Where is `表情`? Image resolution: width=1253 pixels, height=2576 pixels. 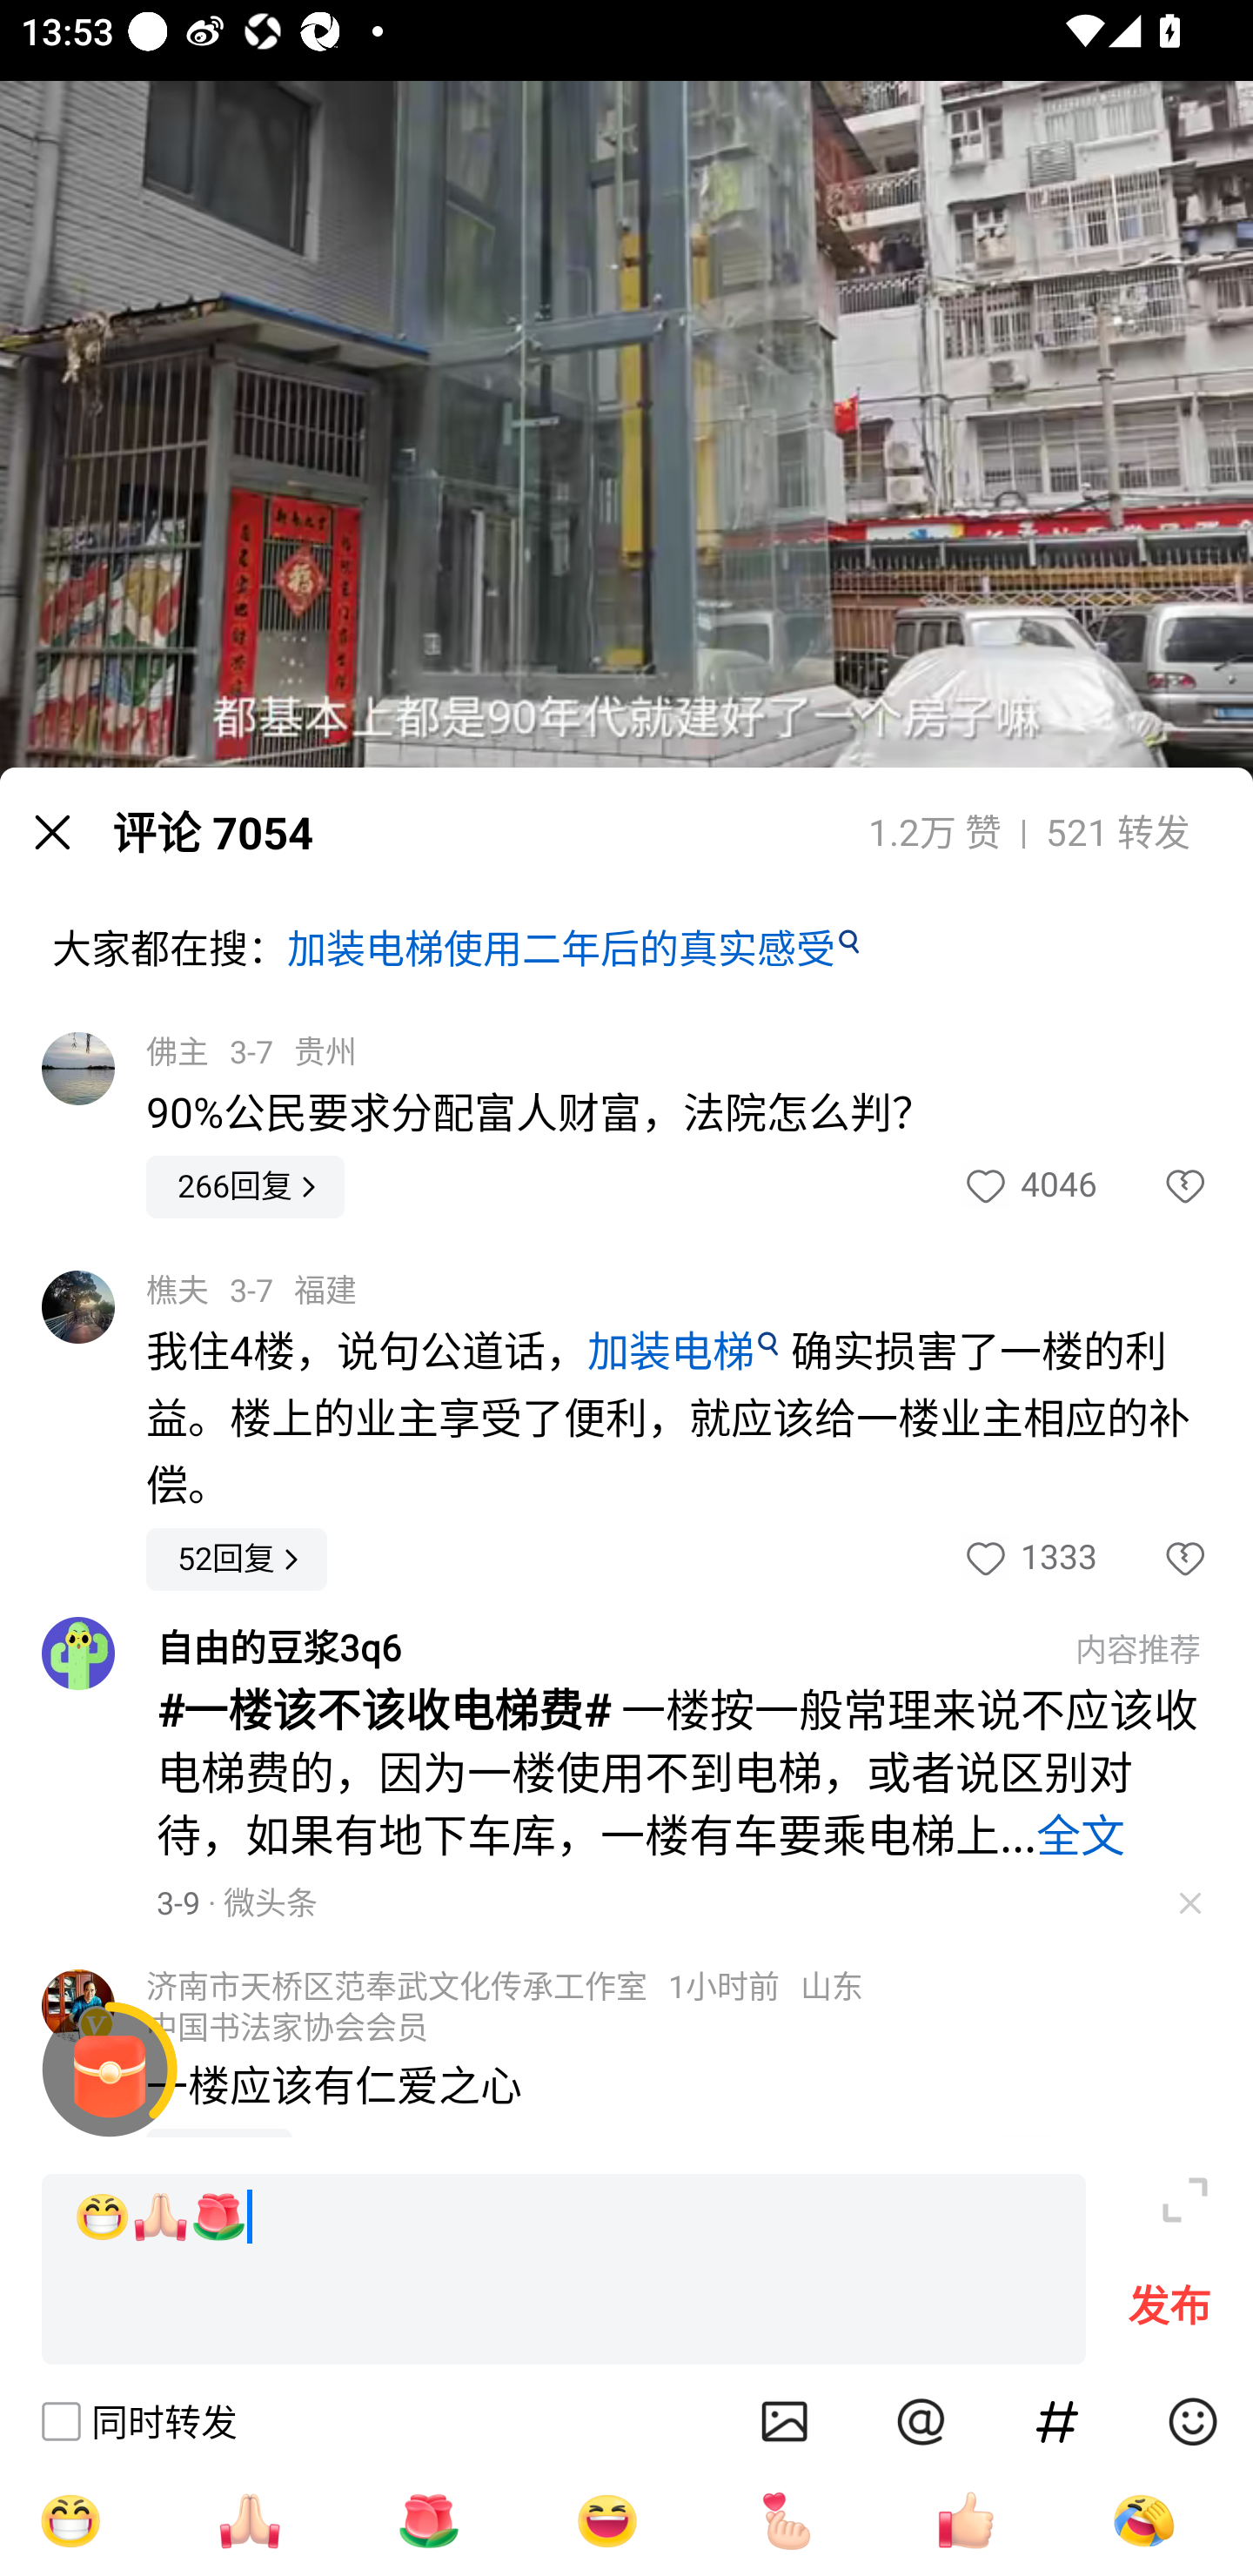
表情 is located at coordinates (1192, 2421).